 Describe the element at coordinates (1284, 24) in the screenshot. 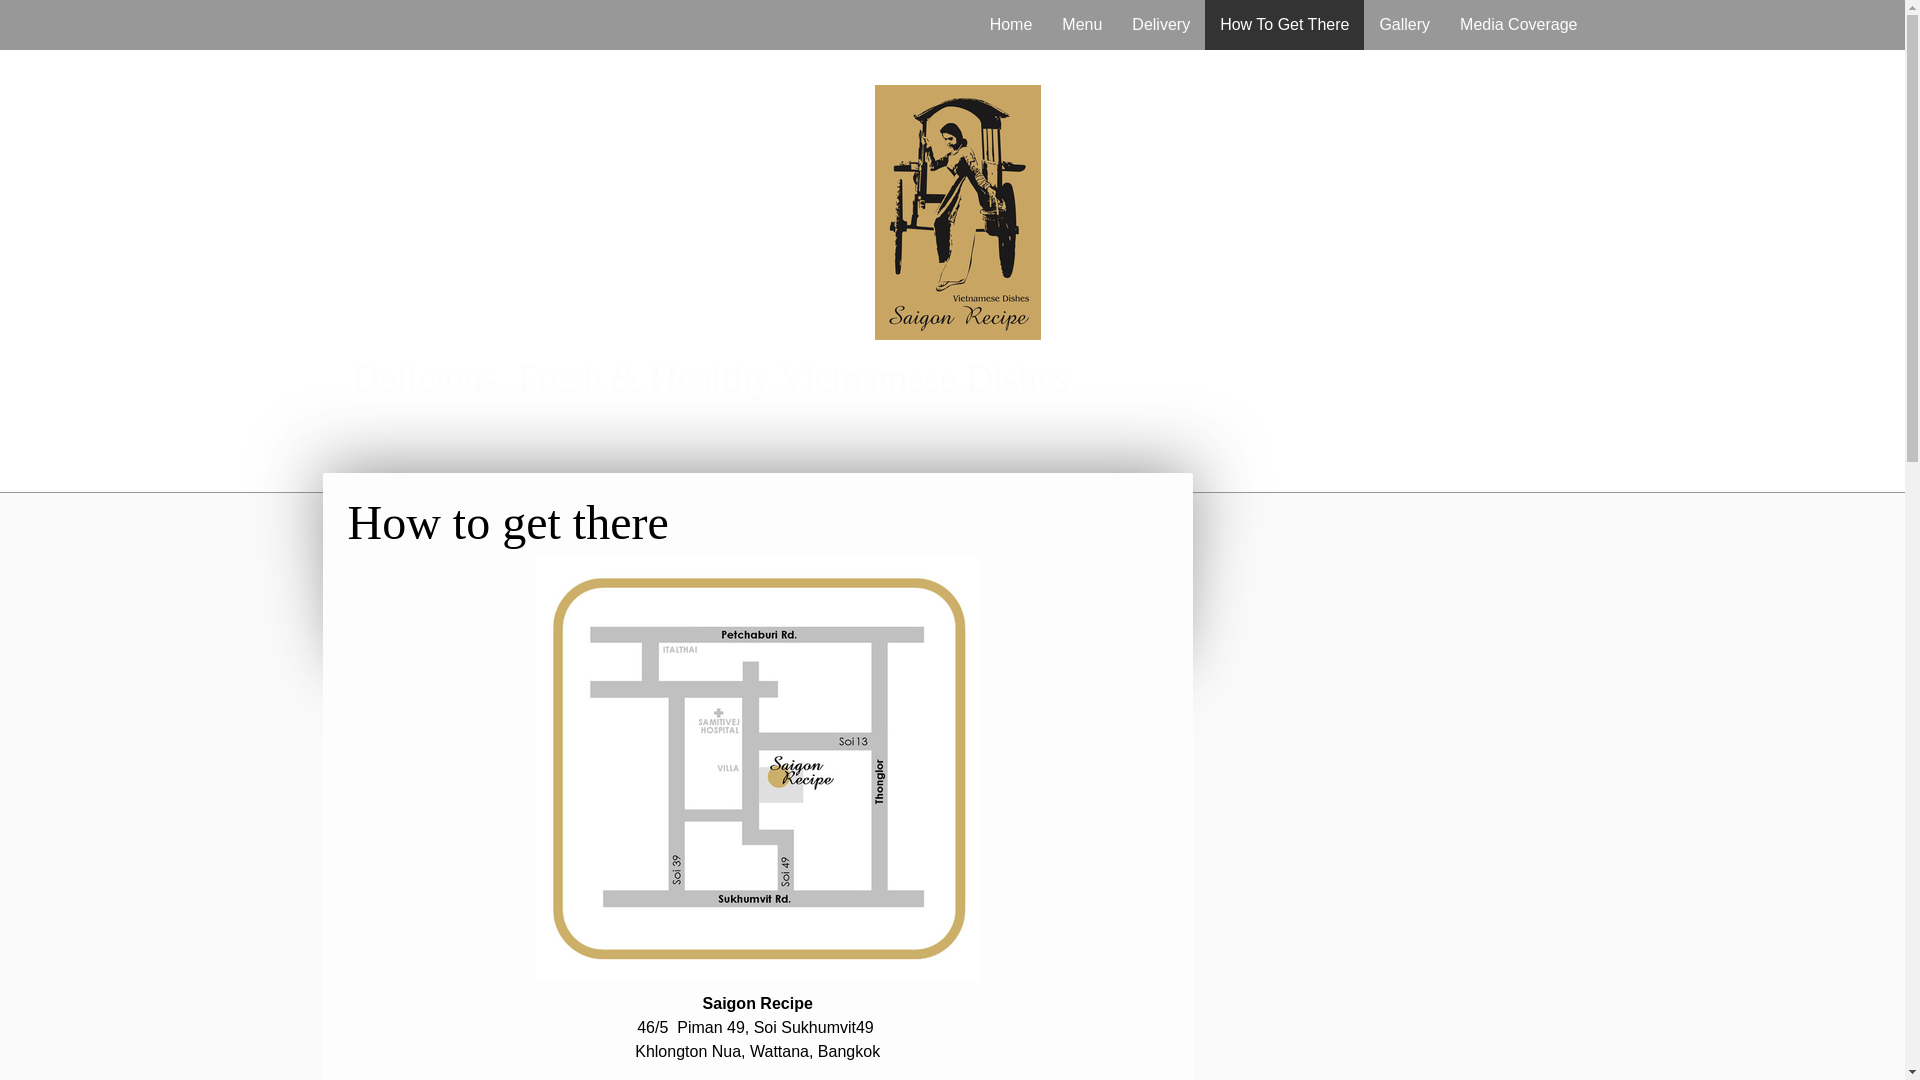

I see `How To Get There` at that location.